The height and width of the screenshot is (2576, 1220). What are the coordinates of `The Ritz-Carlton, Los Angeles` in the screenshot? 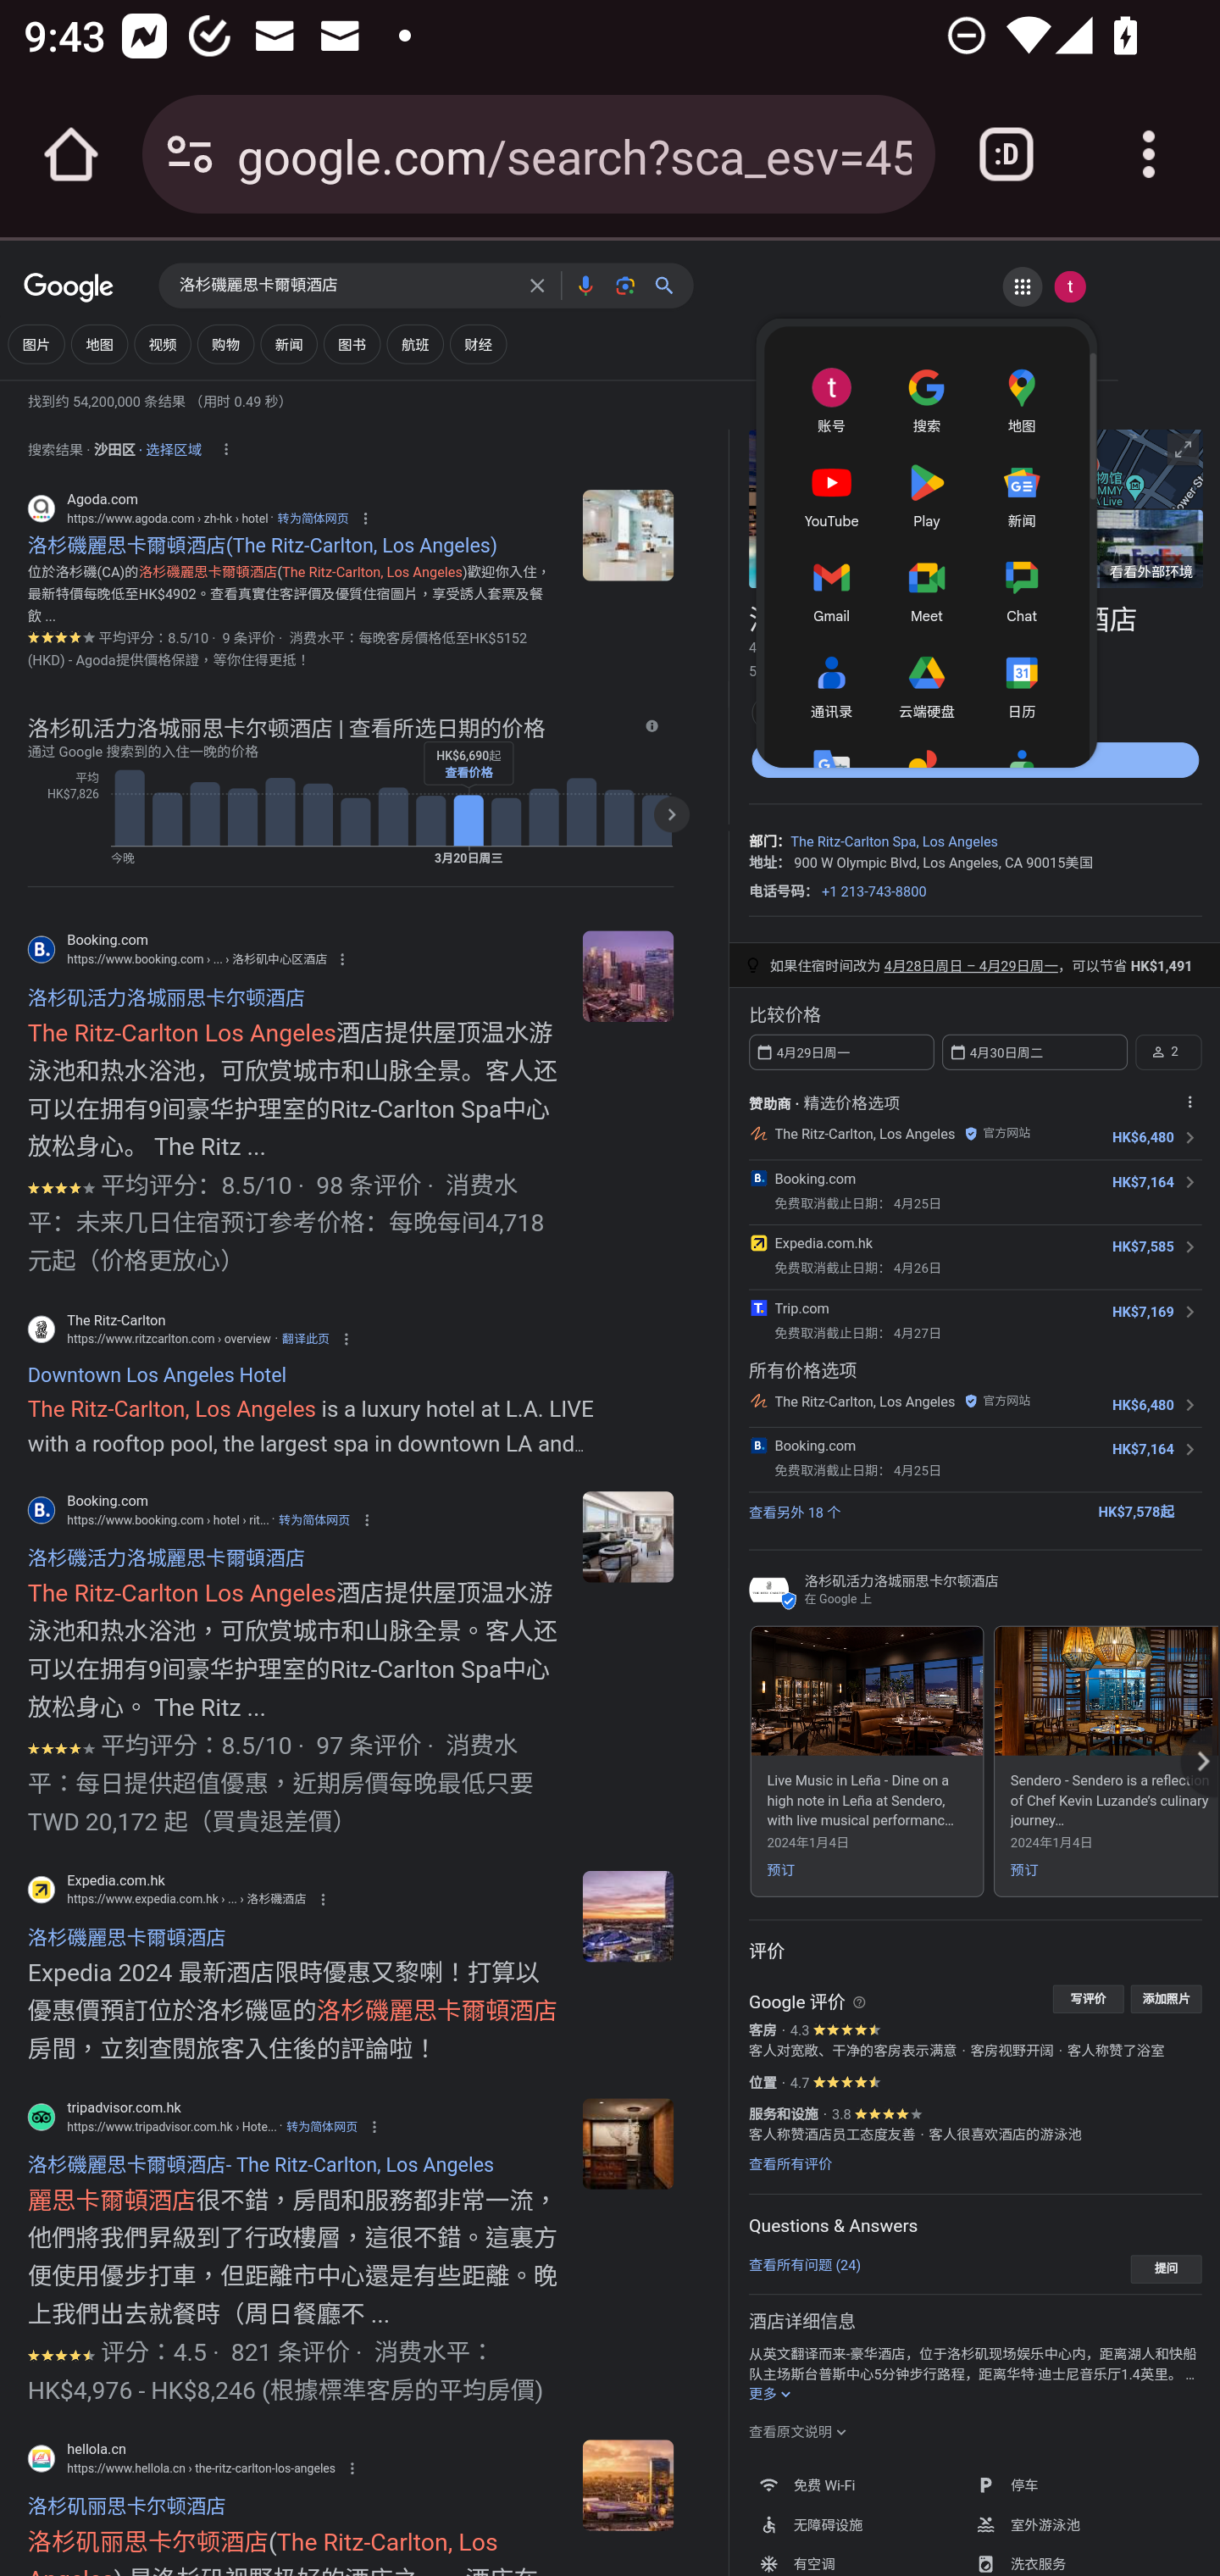 It's located at (864, 1400).